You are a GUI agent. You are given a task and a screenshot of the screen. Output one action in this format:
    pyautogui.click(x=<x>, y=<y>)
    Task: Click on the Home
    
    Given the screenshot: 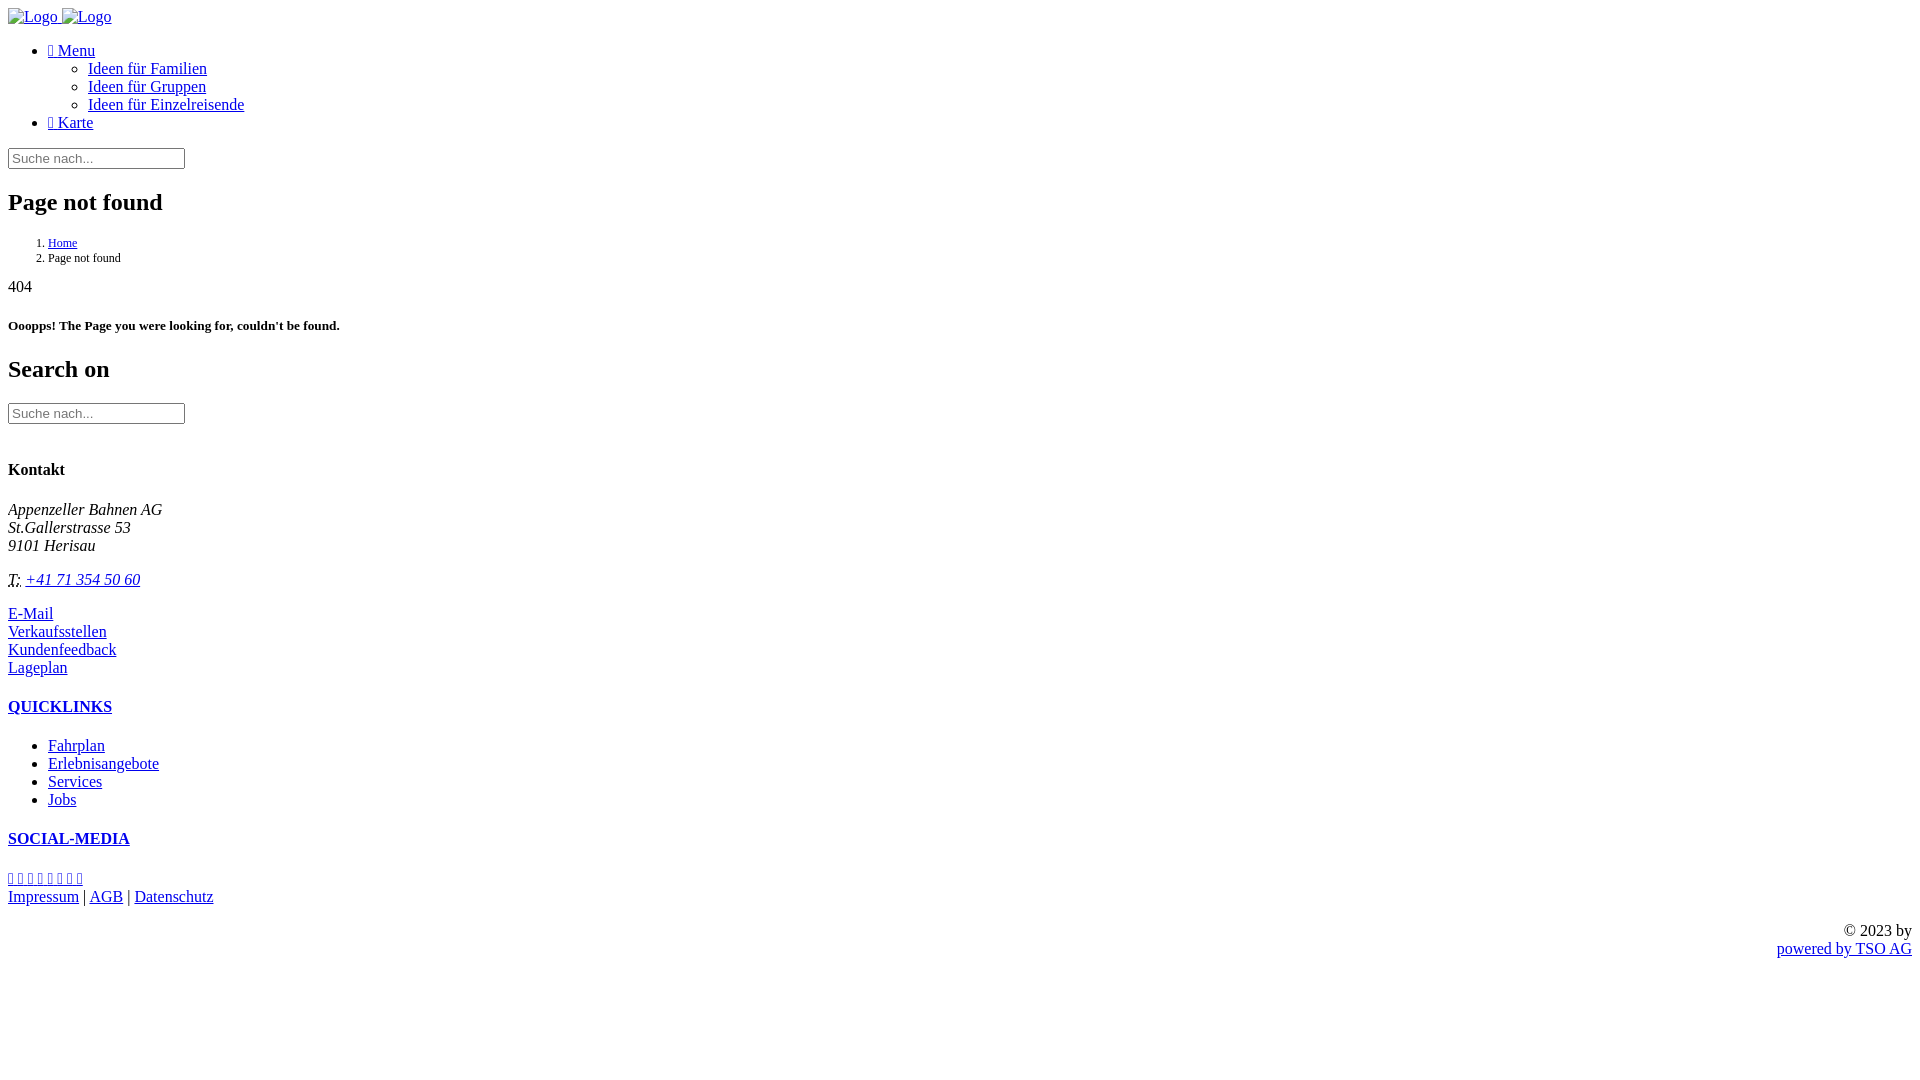 What is the action you would take?
    pyautogui.click(x=62, y=243)
    